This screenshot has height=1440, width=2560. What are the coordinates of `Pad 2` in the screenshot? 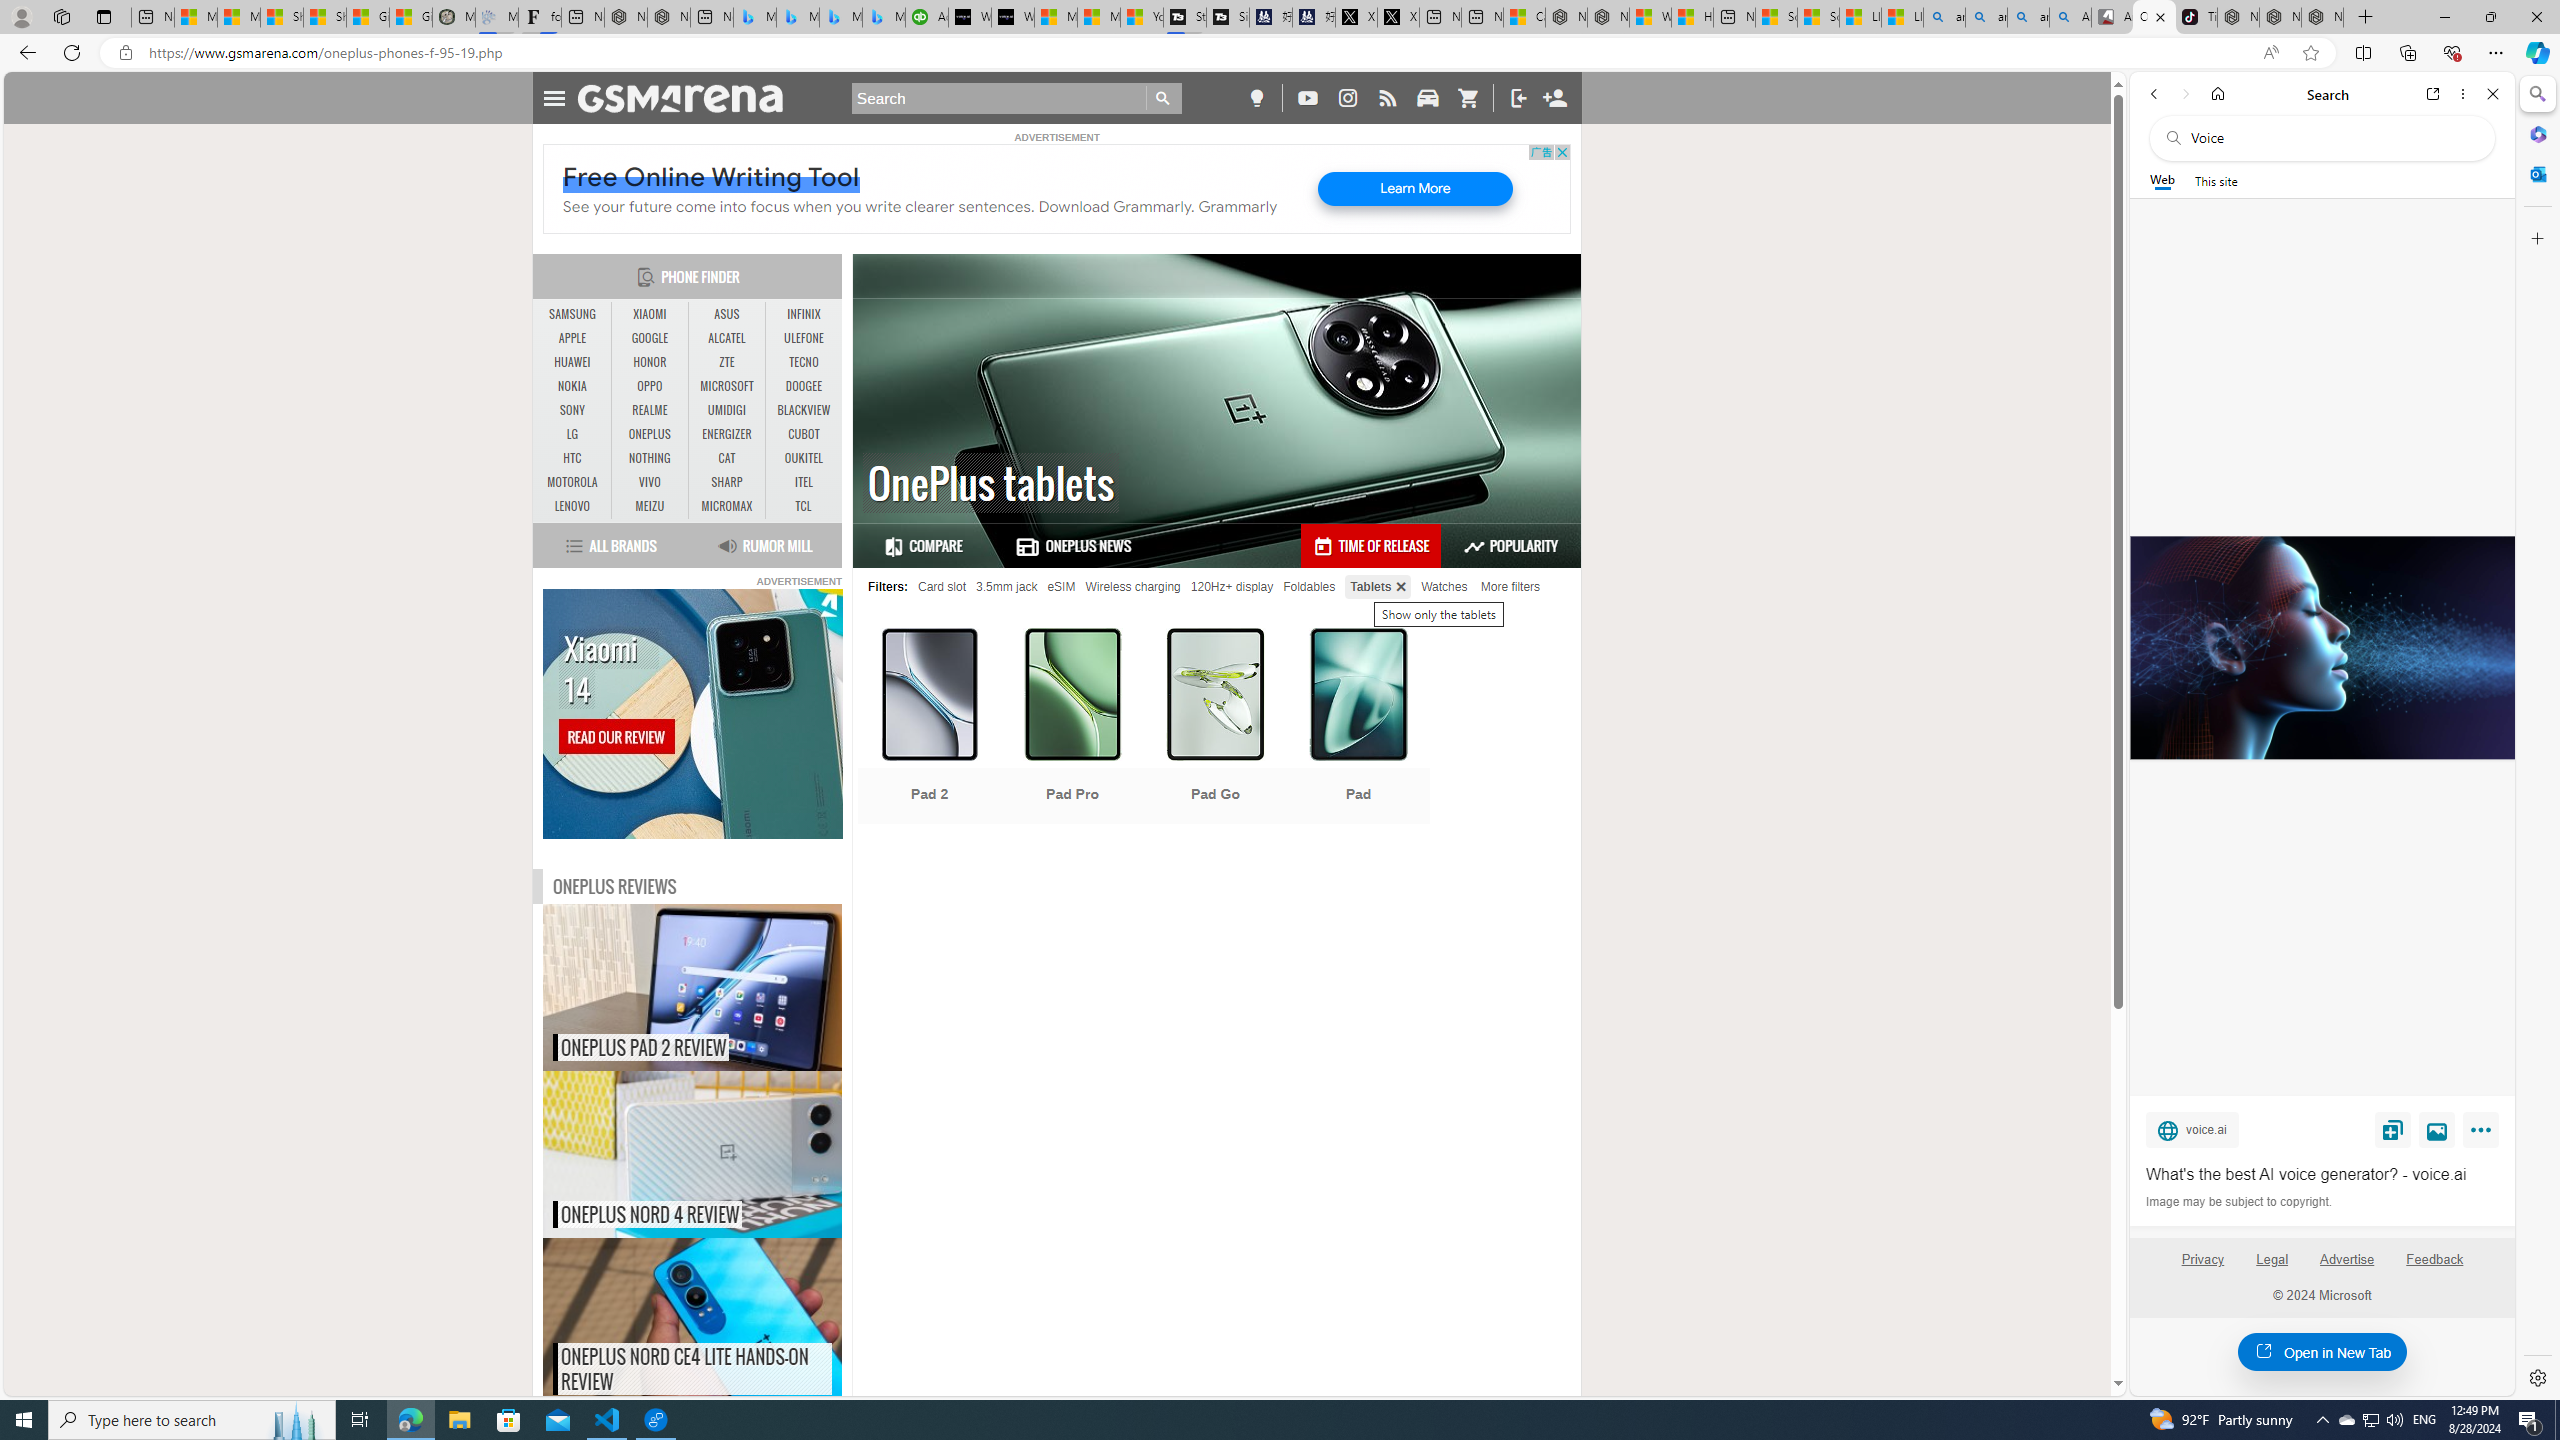 It's located at (928, 728).